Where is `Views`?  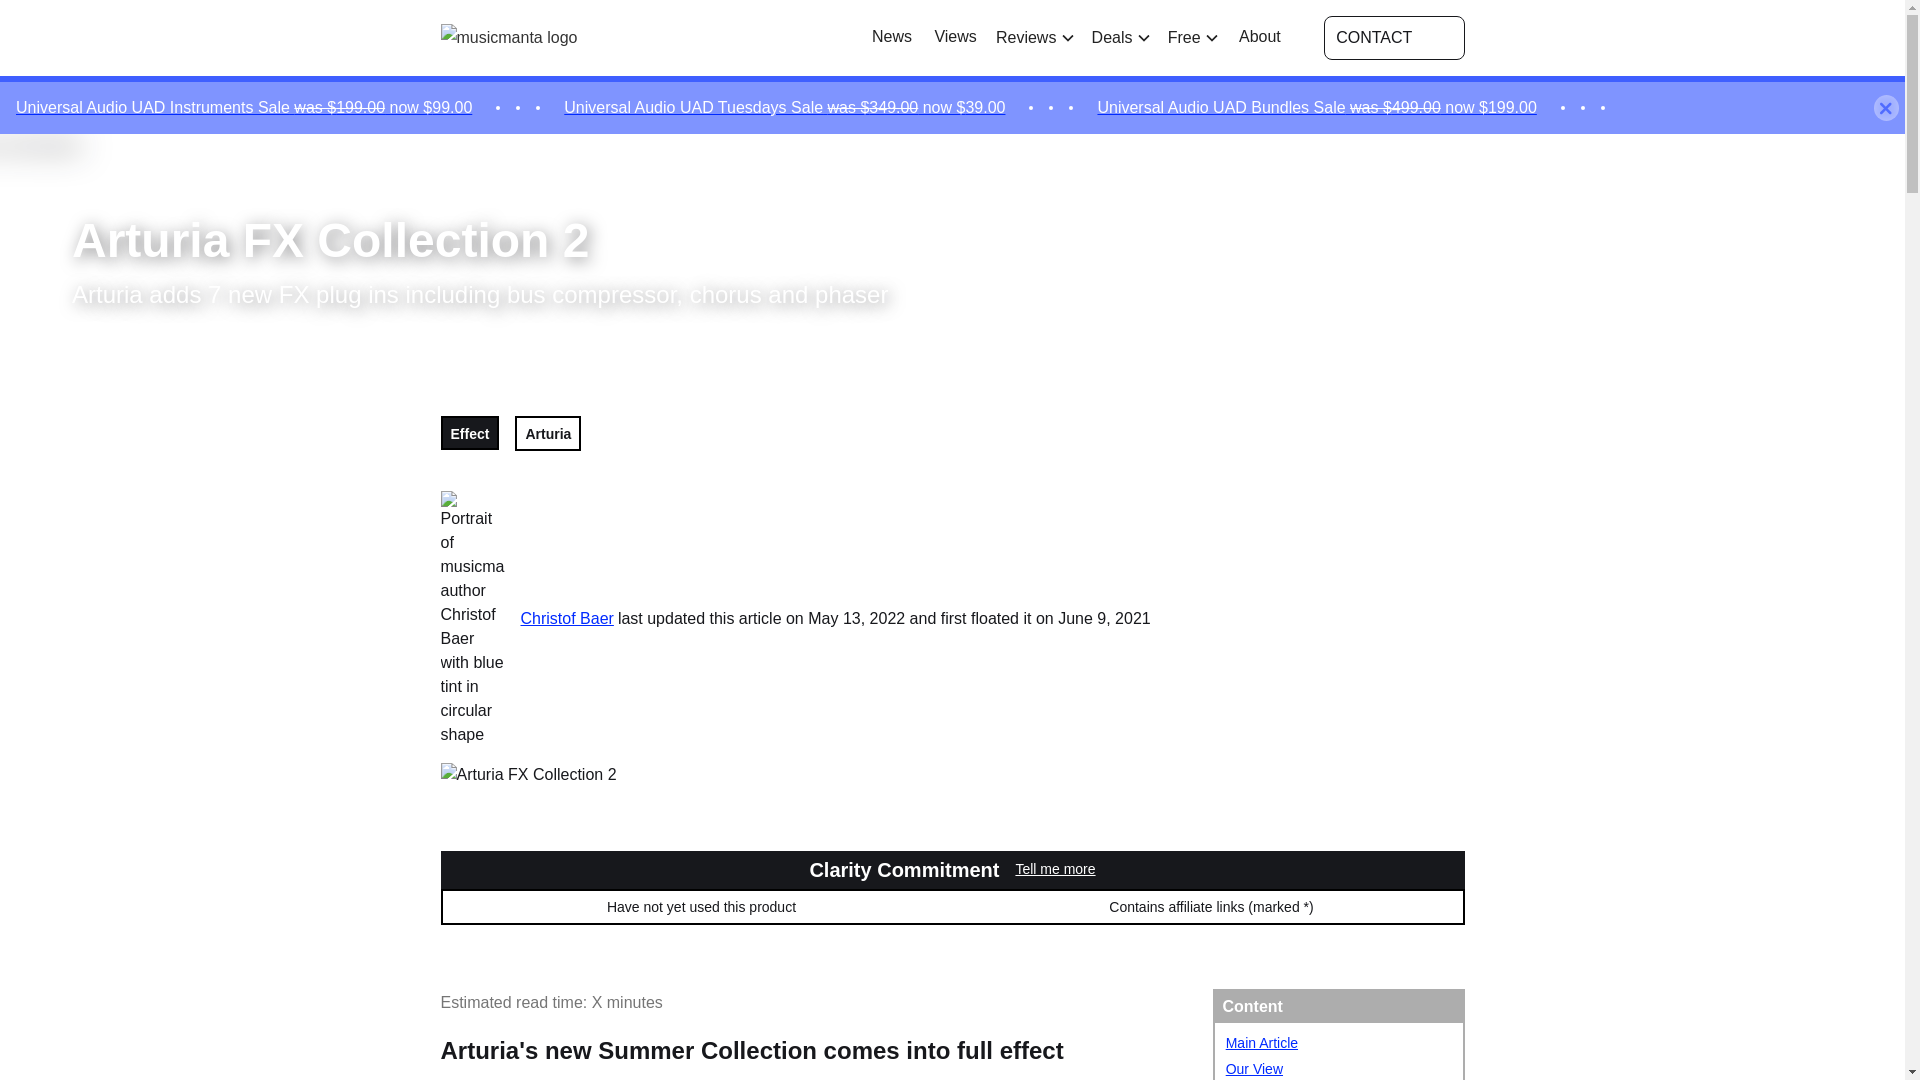
Views is located at coordinates (956, 37).